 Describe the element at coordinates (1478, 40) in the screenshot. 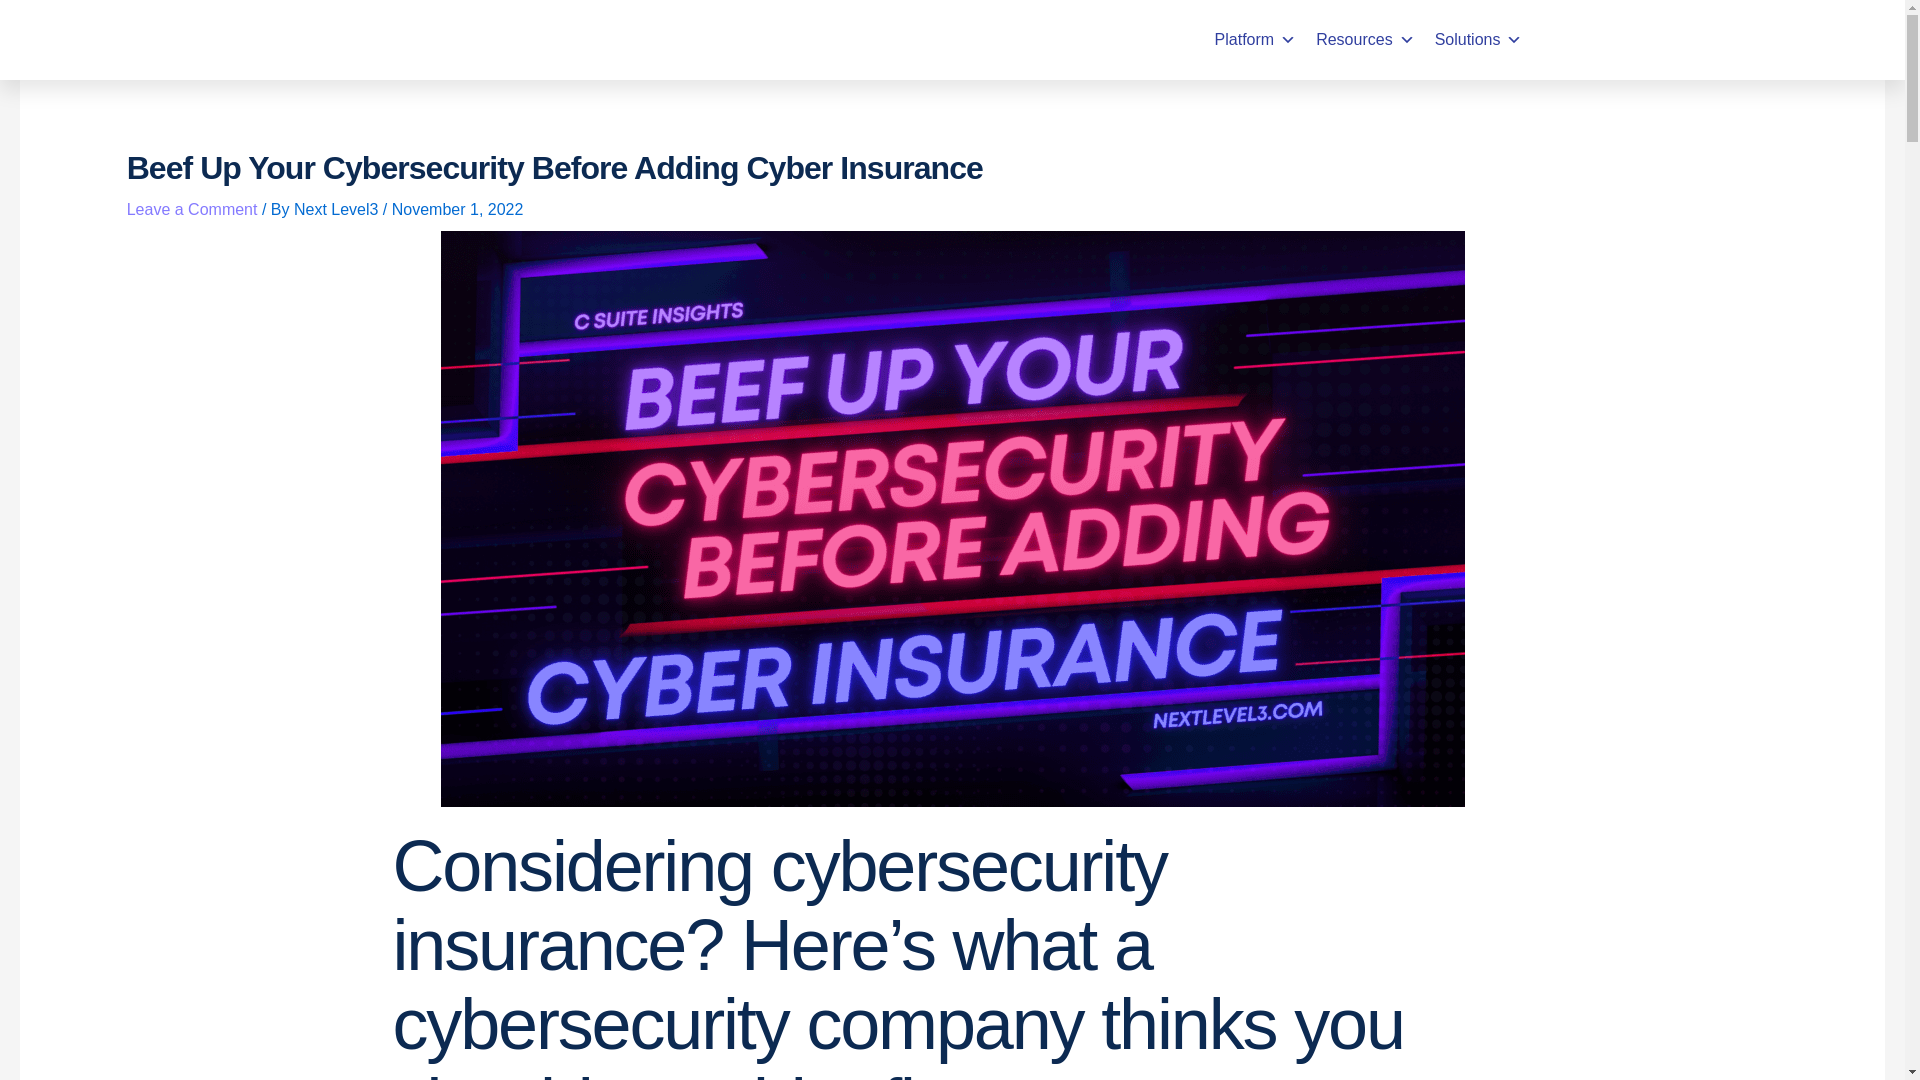

I see `Solutions` at that location.